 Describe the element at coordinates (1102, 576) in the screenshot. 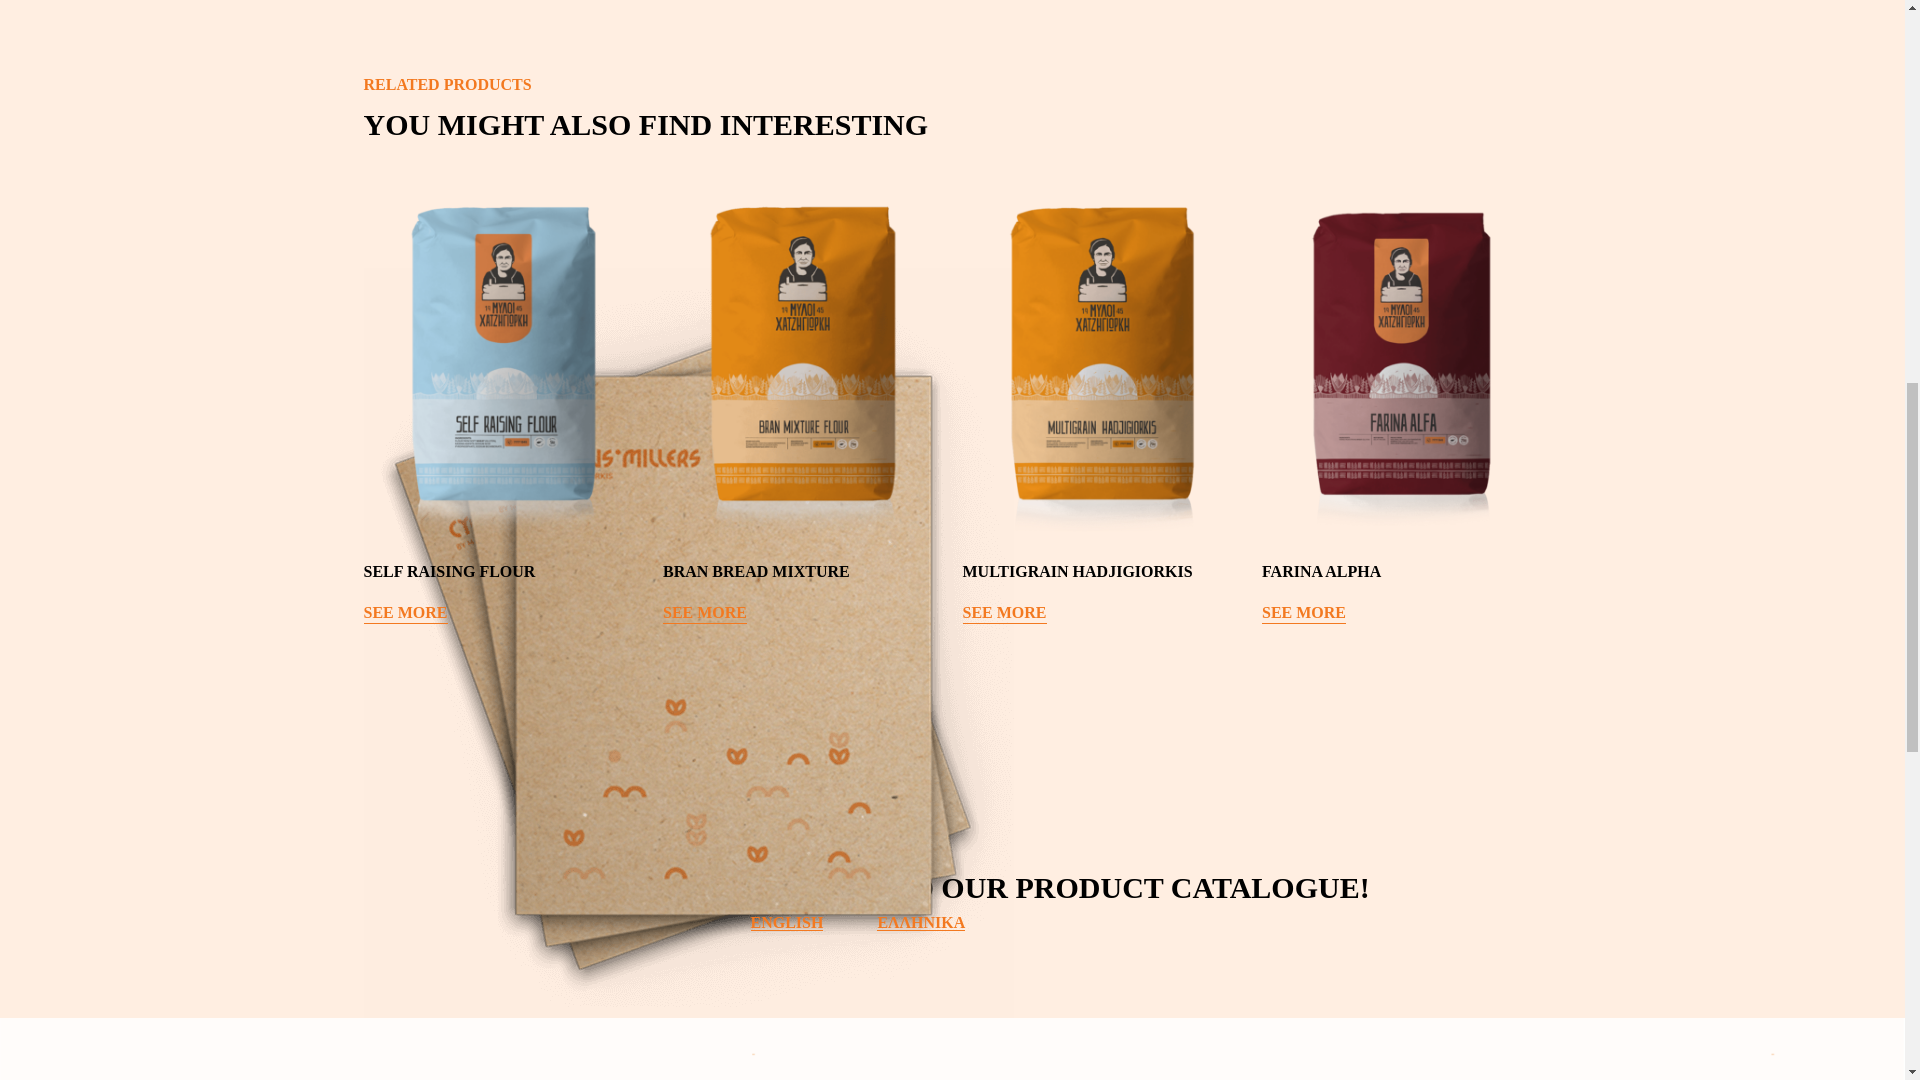

I see `MULTIGRAIN HADJIGIORKIS` at that location.